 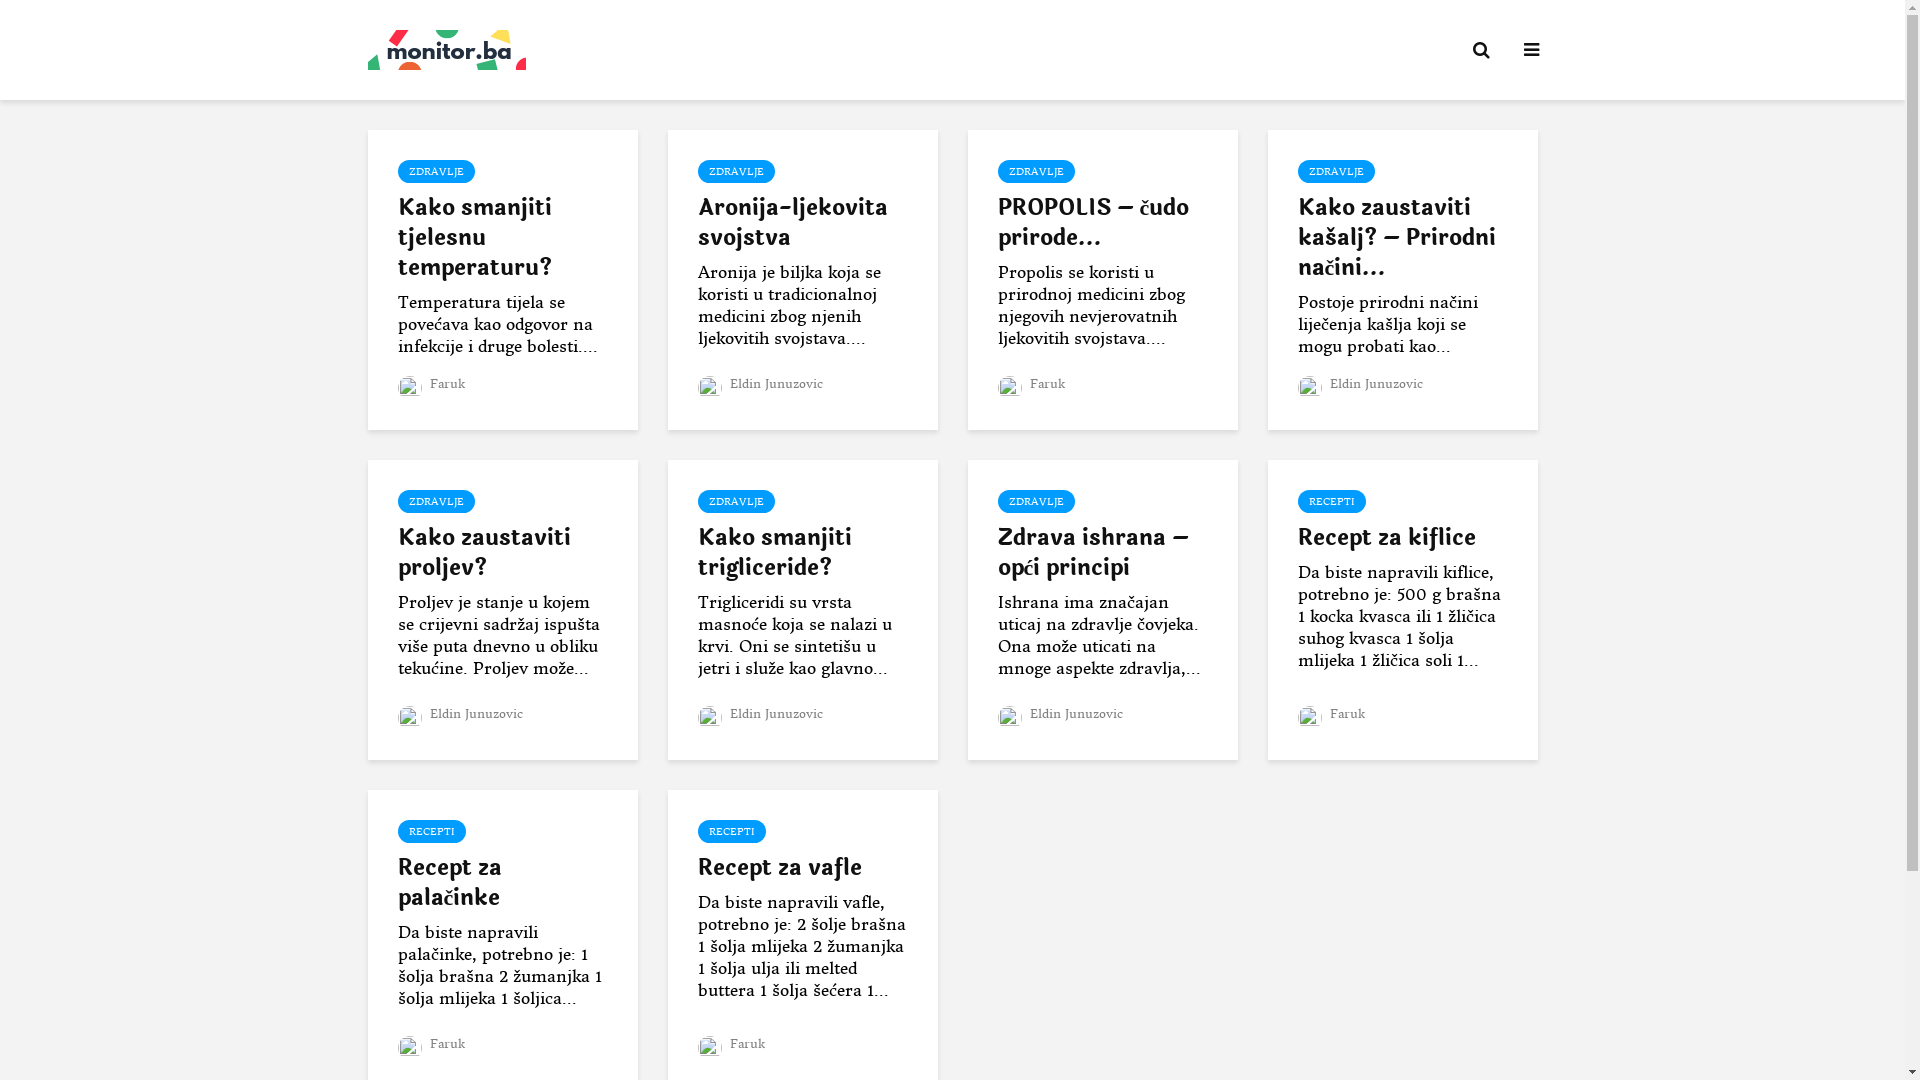 What do you see at coordinates (736, 172) in the screenshot?
I see `ZDRAVLJE` at bounding box center [736, 172].